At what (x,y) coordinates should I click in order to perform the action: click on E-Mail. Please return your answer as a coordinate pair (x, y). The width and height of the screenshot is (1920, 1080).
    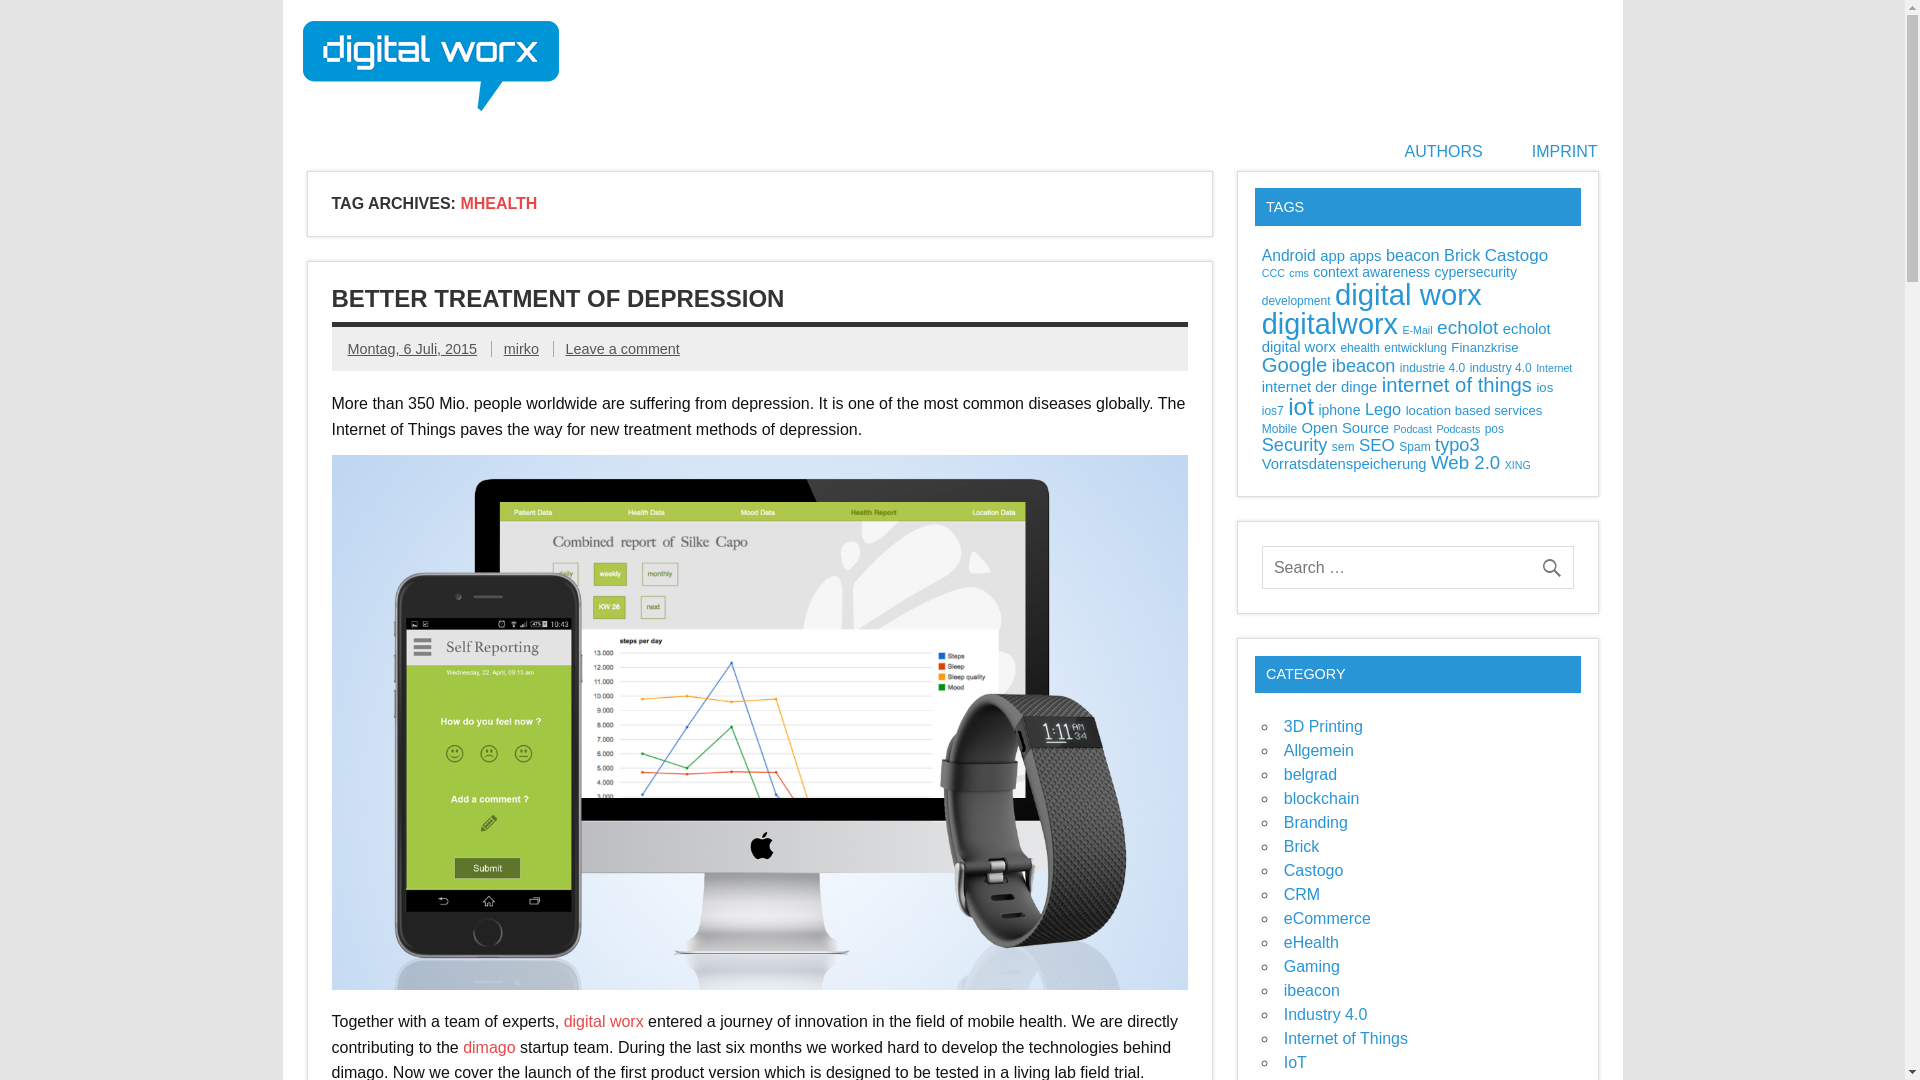
    Looking at the image, I should click on (1416, 330).